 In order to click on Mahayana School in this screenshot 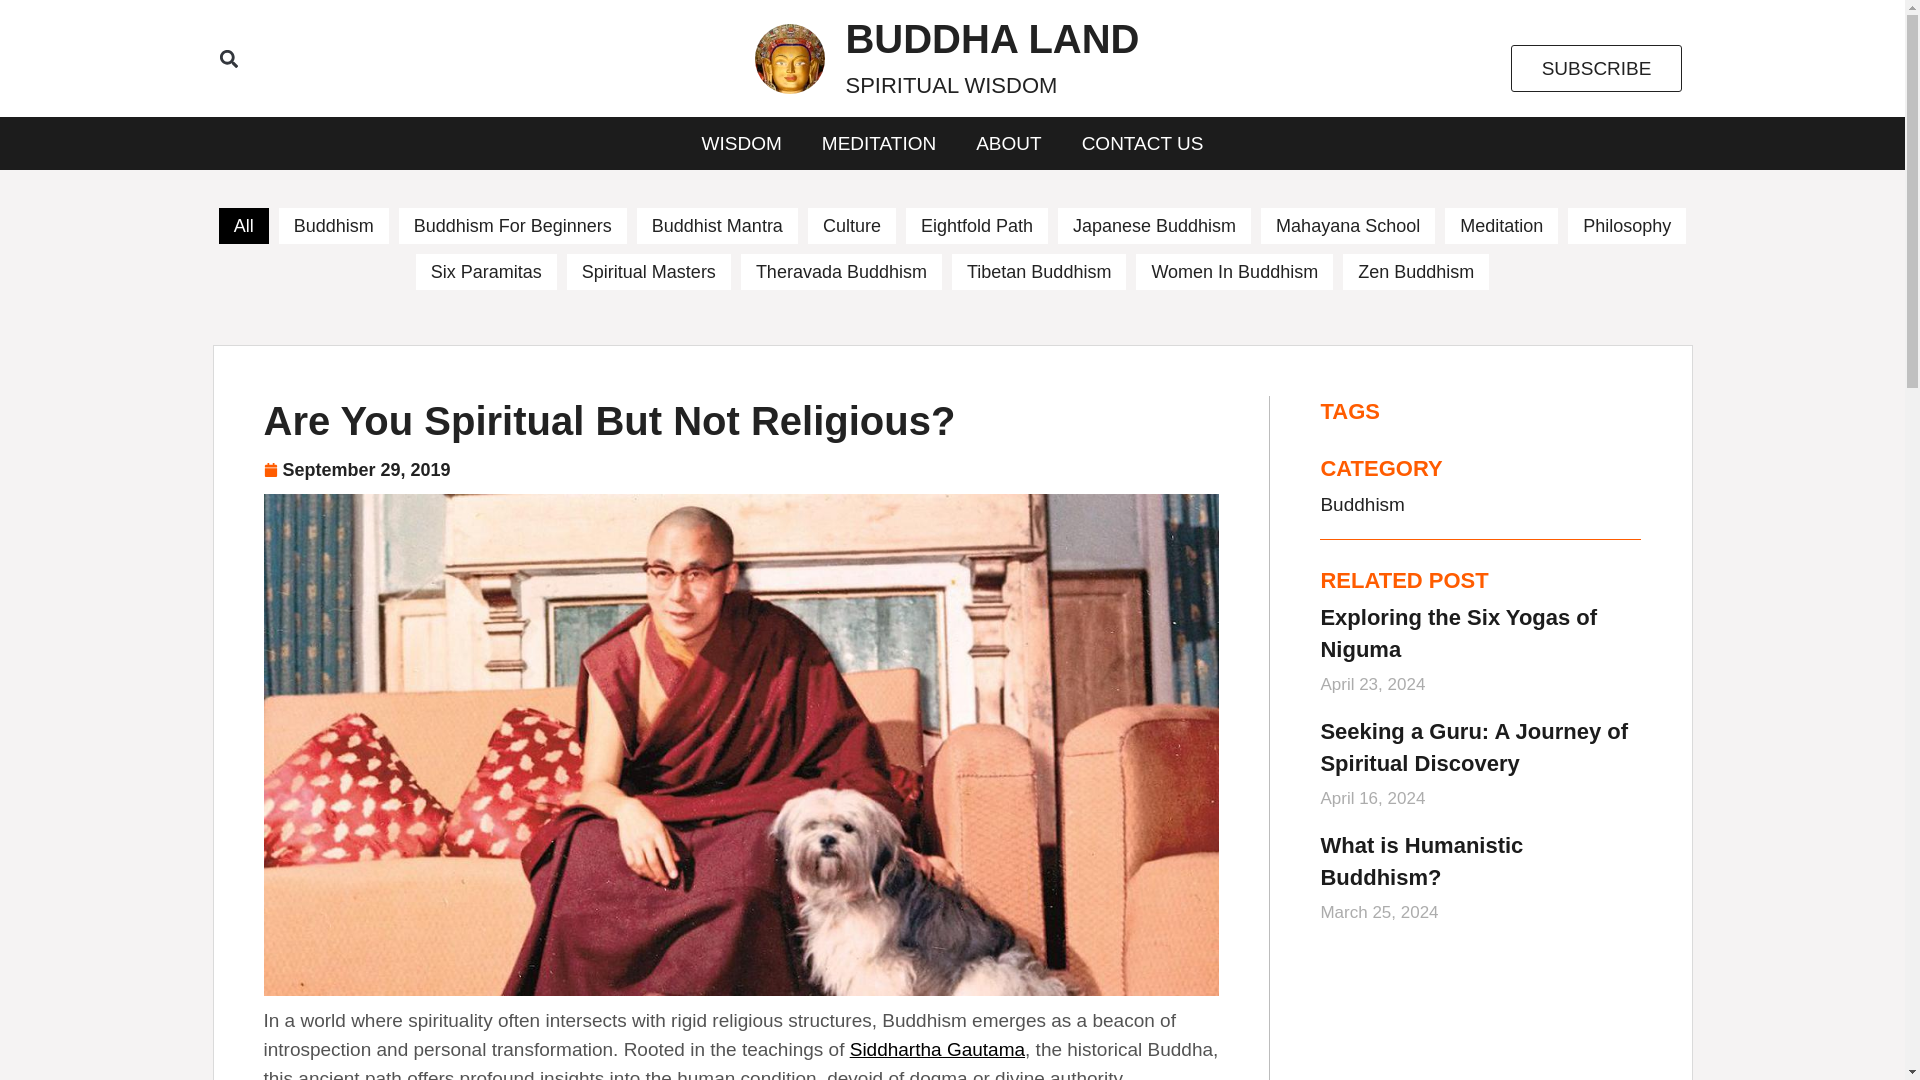, I will do `click(718, 225)`.